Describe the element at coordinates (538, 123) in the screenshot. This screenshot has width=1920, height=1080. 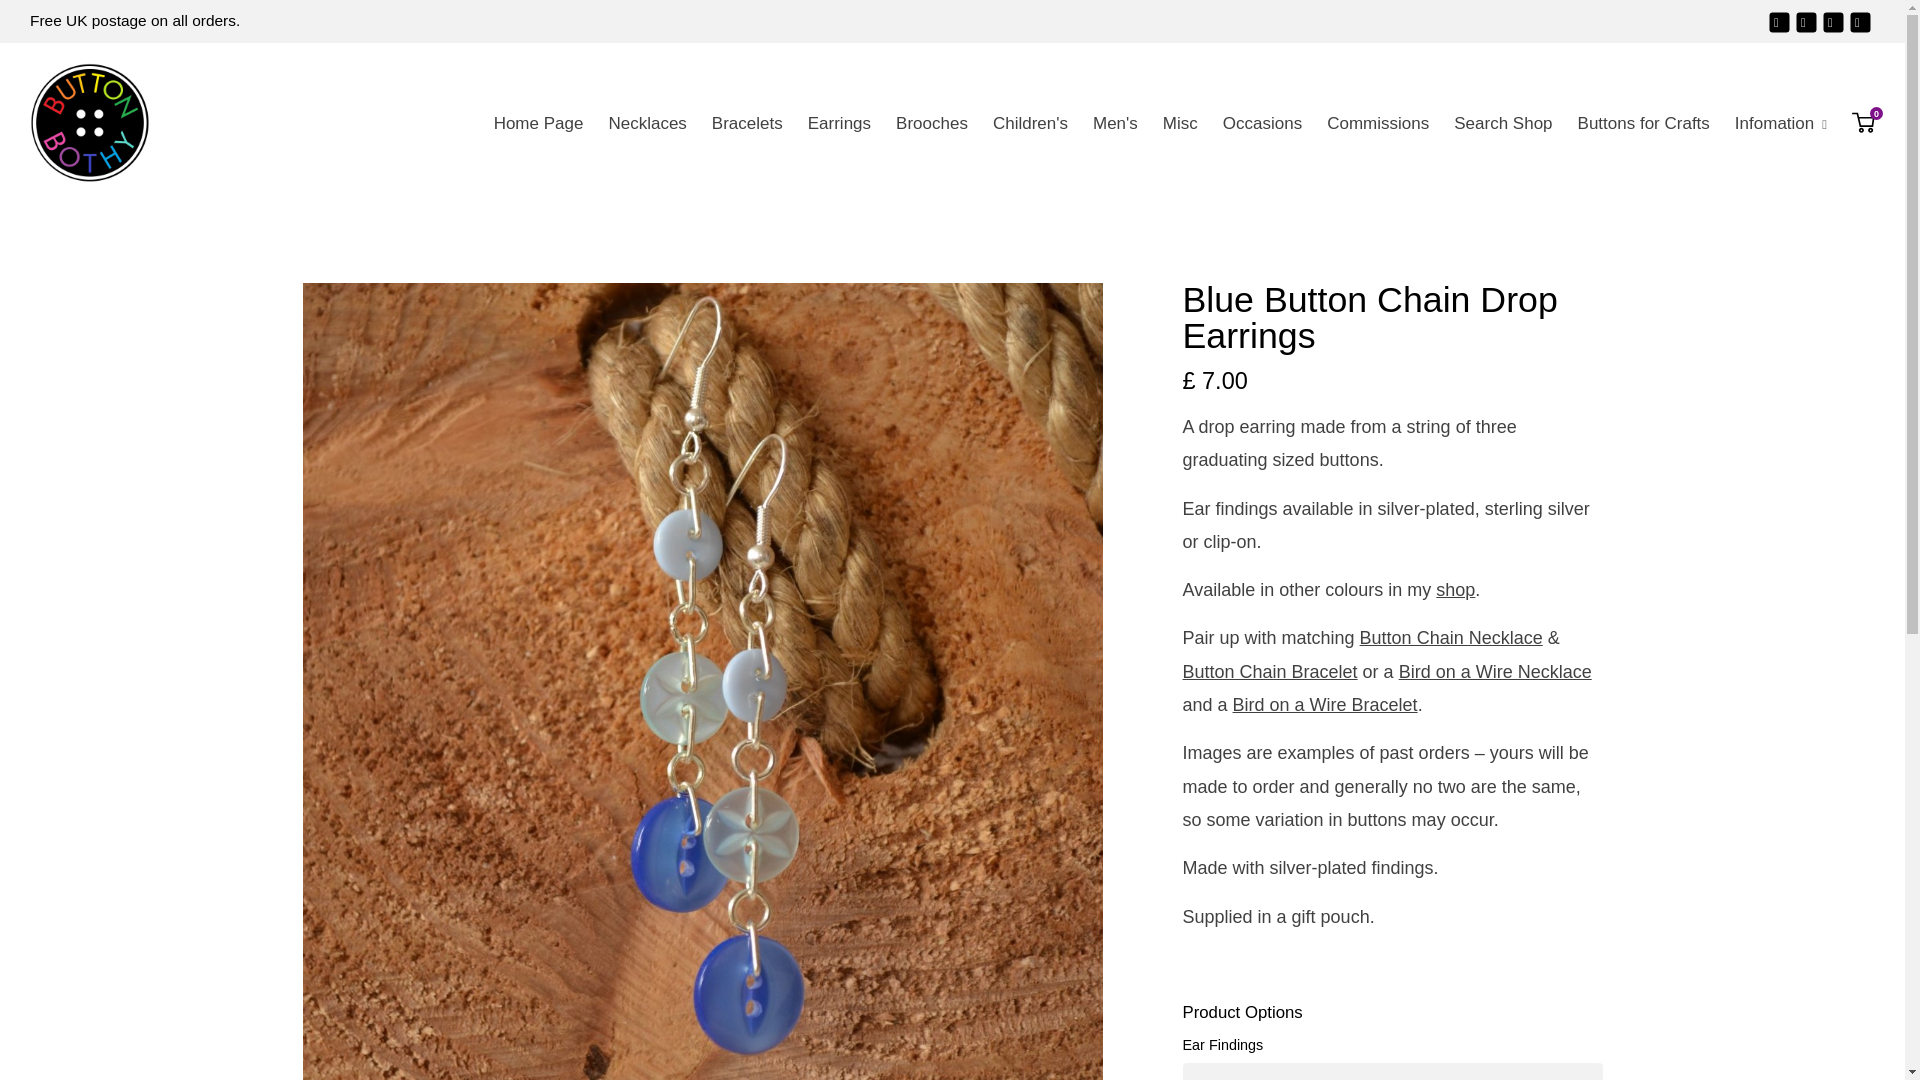
I see `Home Page` at that location.